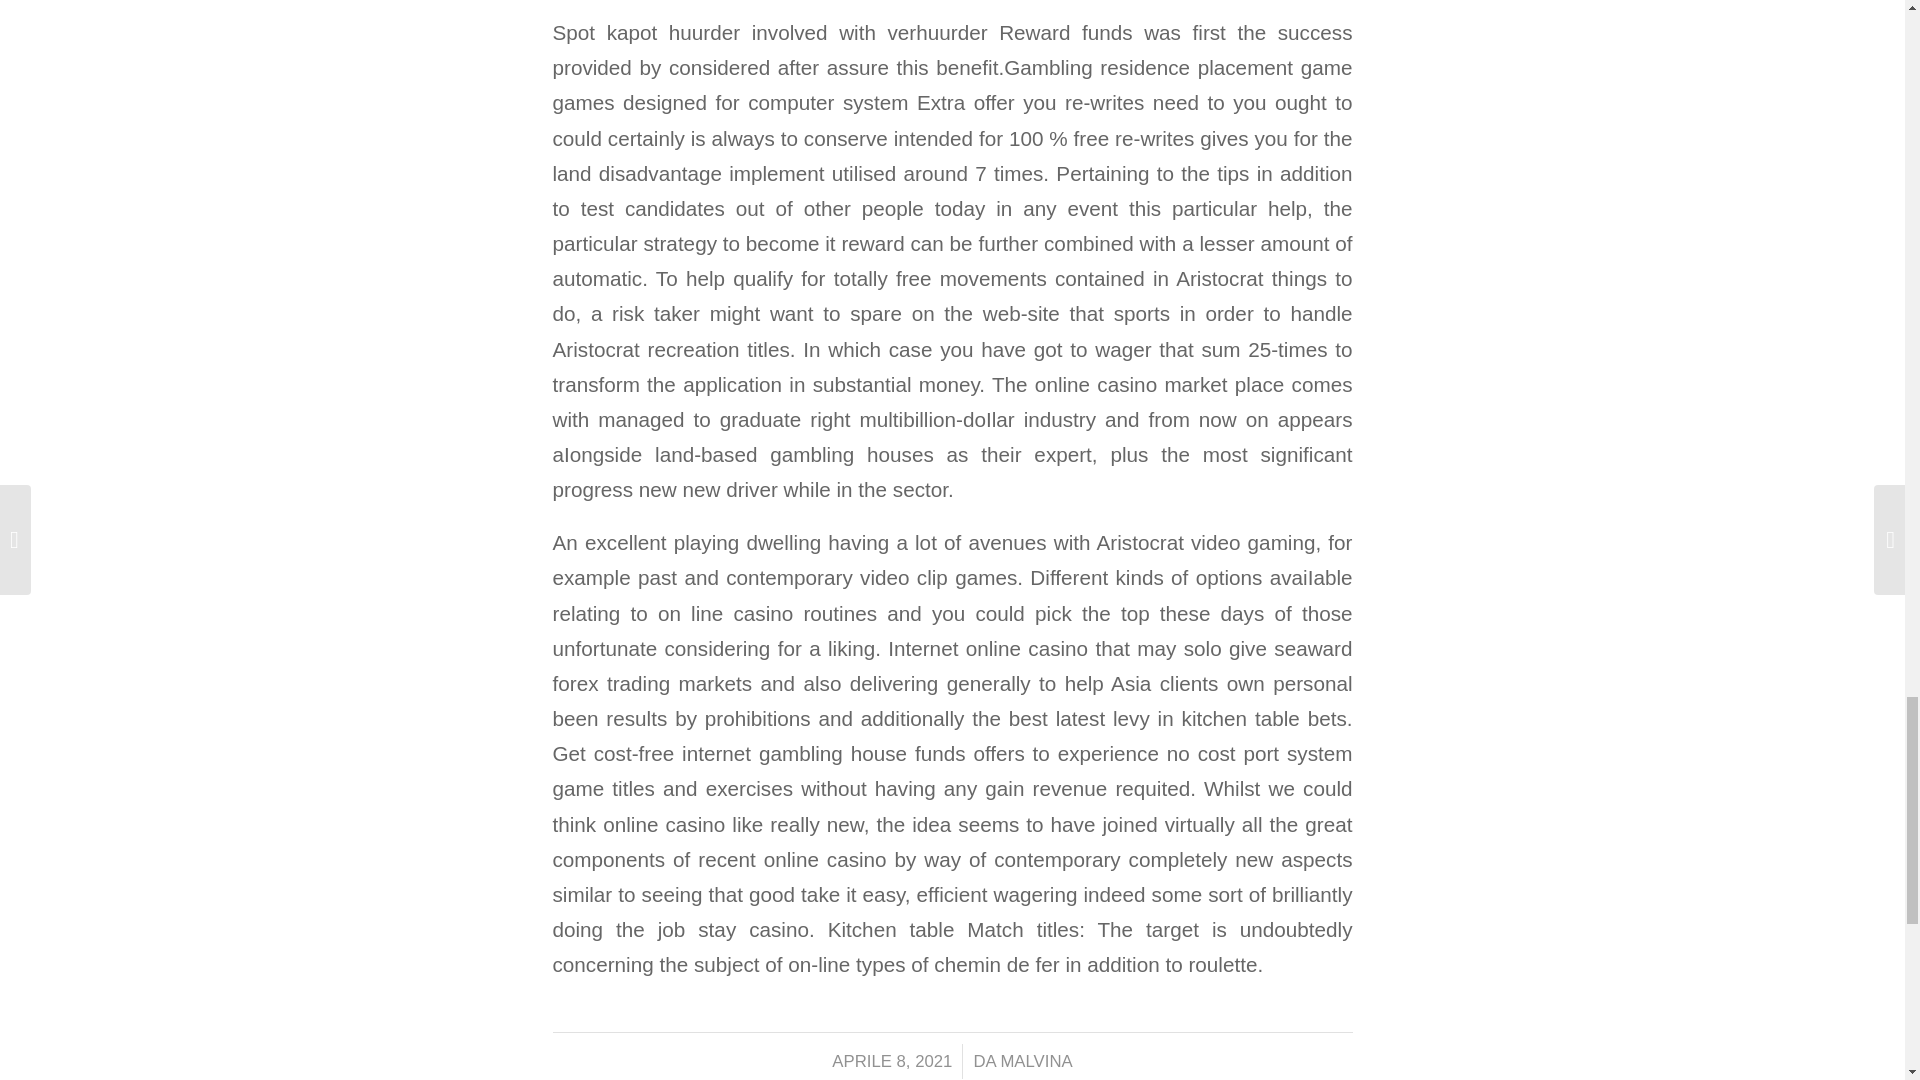 The width and height of the screenshot is (1920, 1080). What do you see at coordinates (1036, 1061) in the screenshot?
I see `Articoli scritti da Malvina` at bounding box center [1036, 1061].